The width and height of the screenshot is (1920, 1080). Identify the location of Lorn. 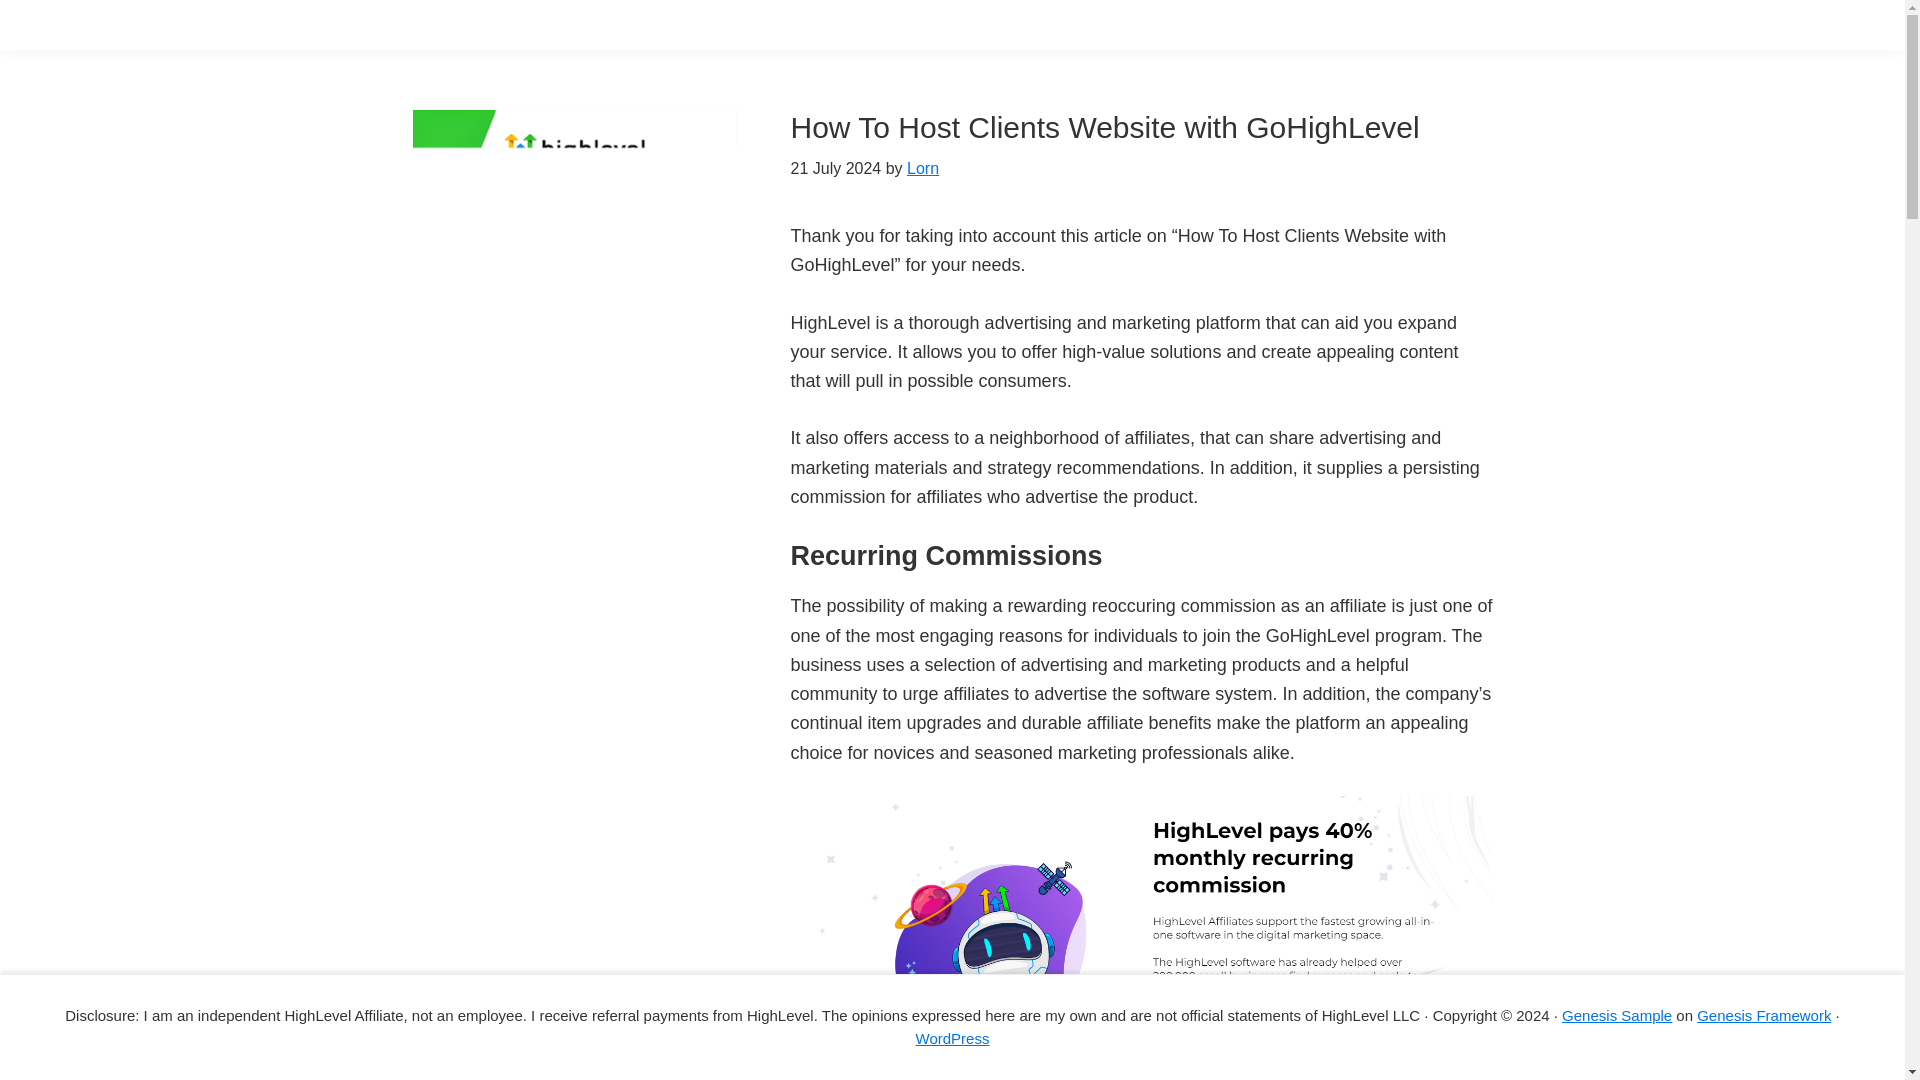
(922, 168).